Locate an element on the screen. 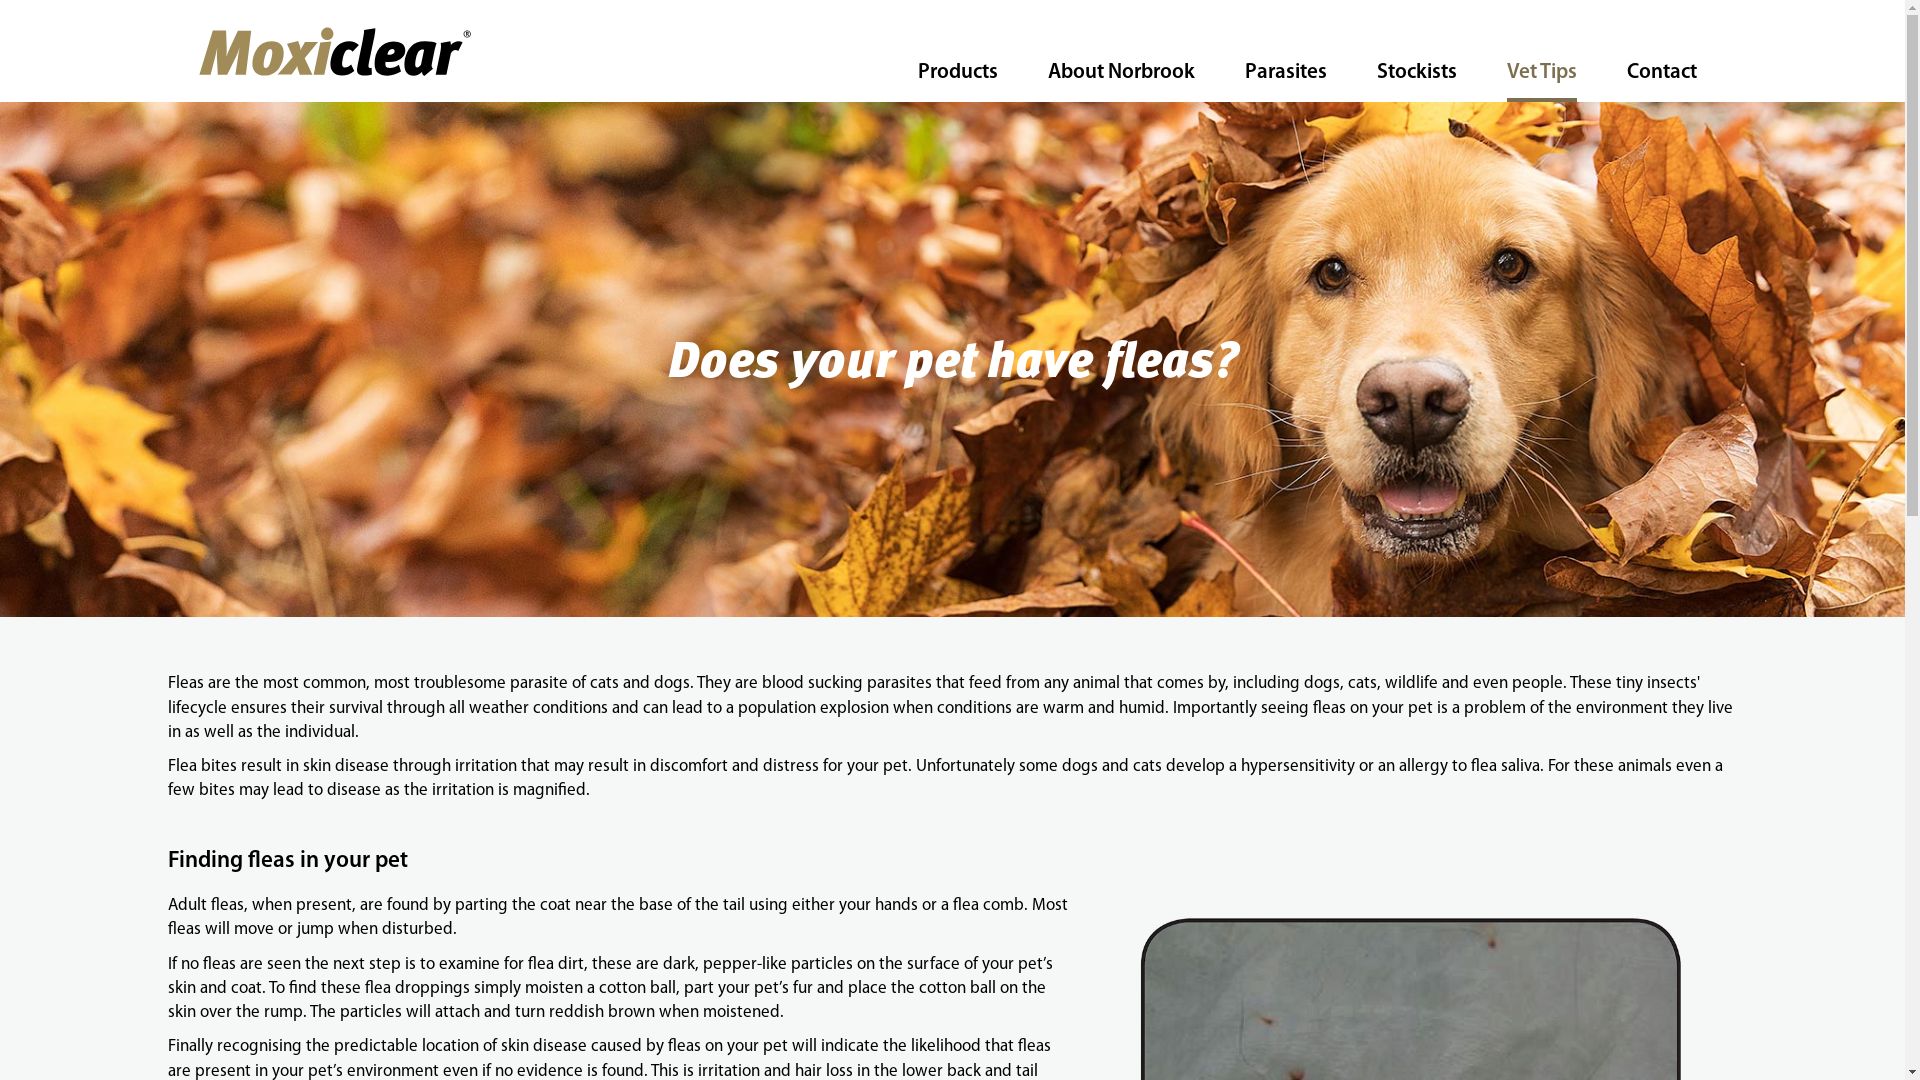  Parasites is located at coordinates (1285, 72).